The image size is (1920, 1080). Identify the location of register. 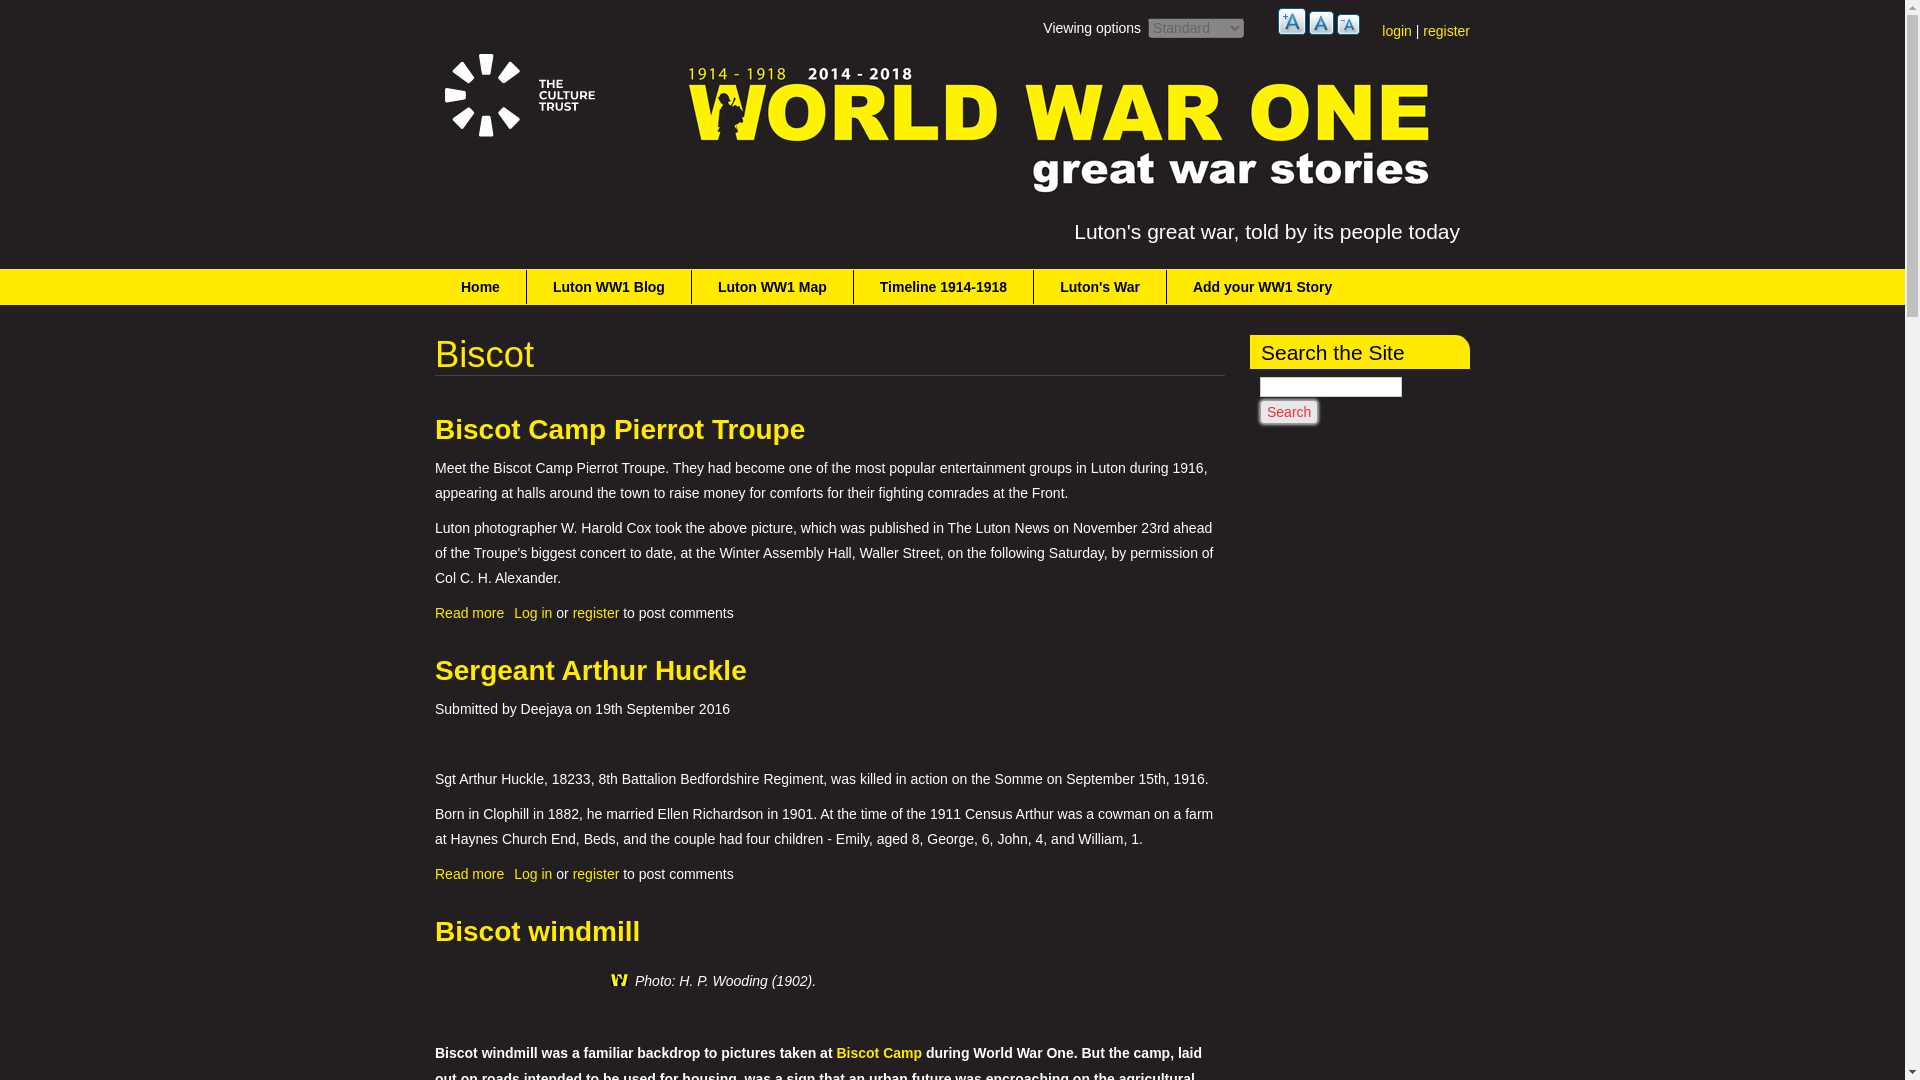
(469, 612).